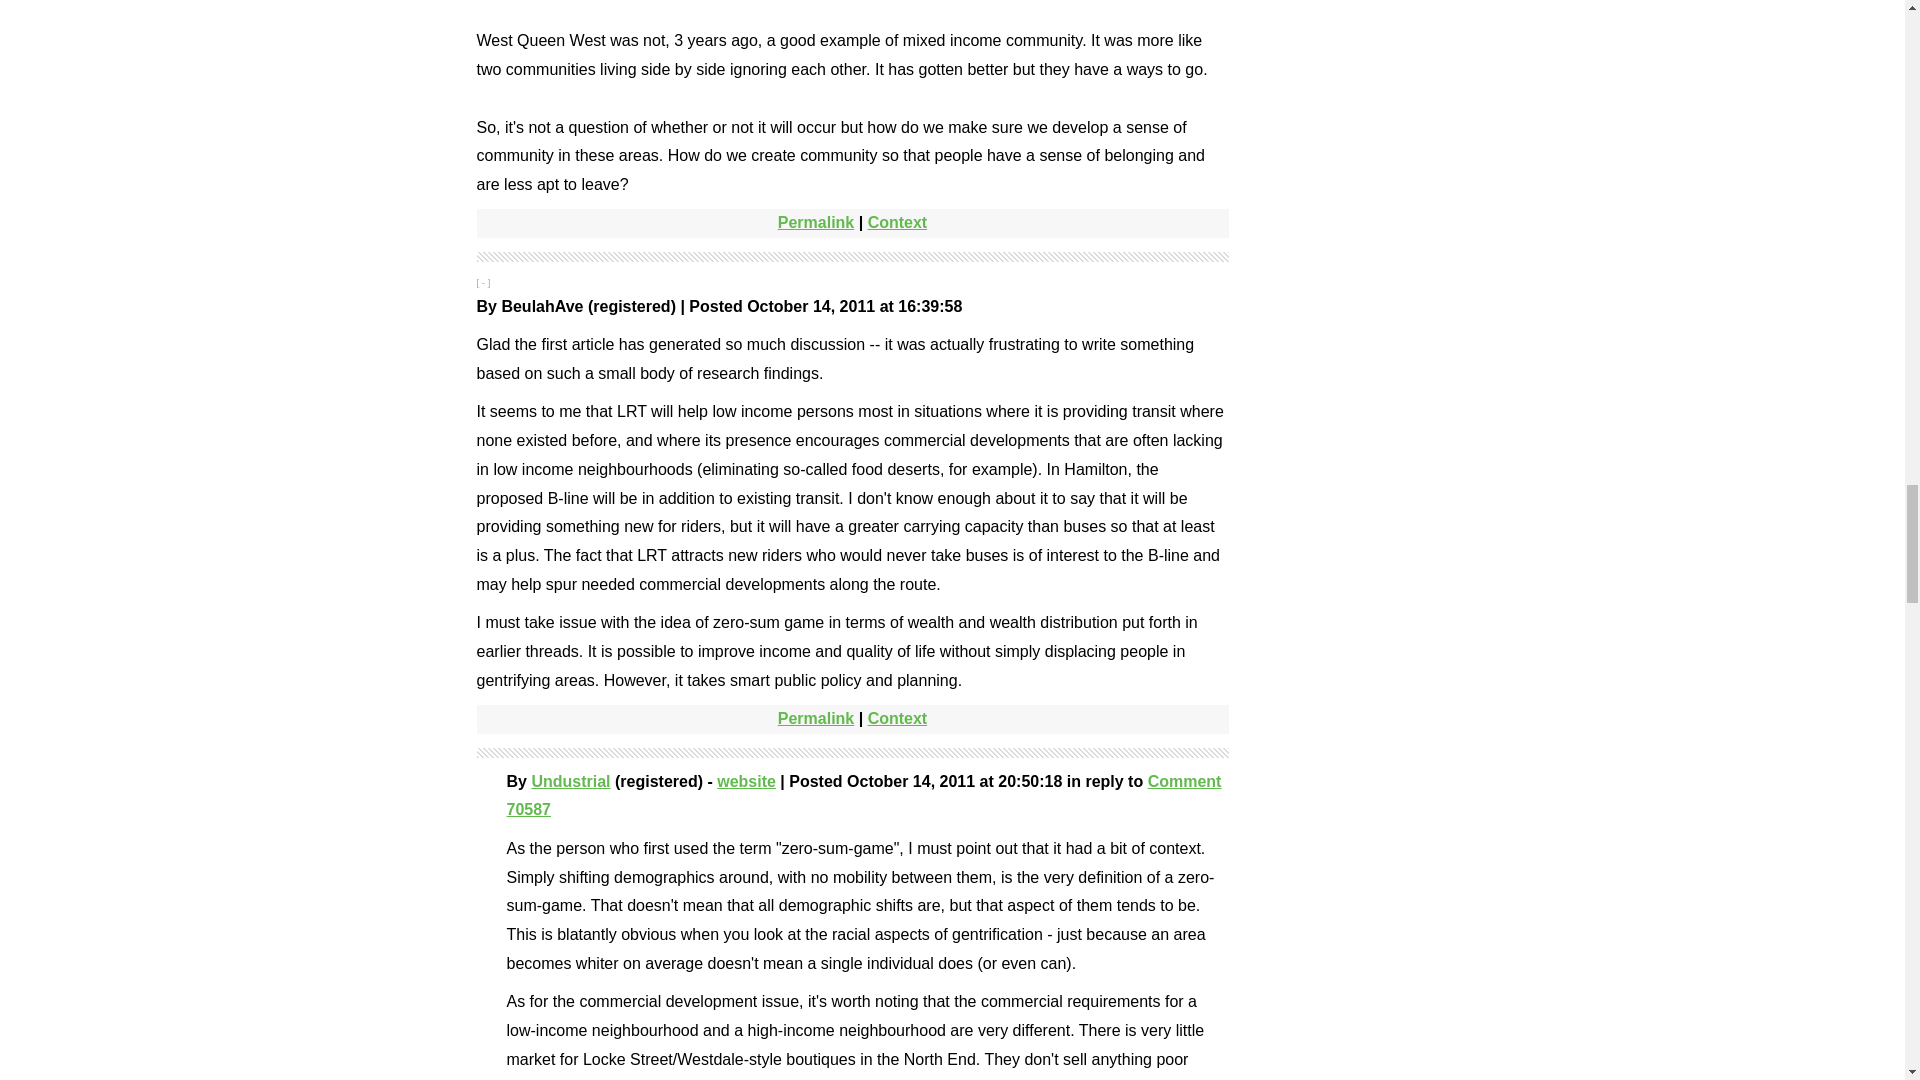 The width and height of the screenshot is (1920, 1080). I want to click on Context, so click(897, 718).